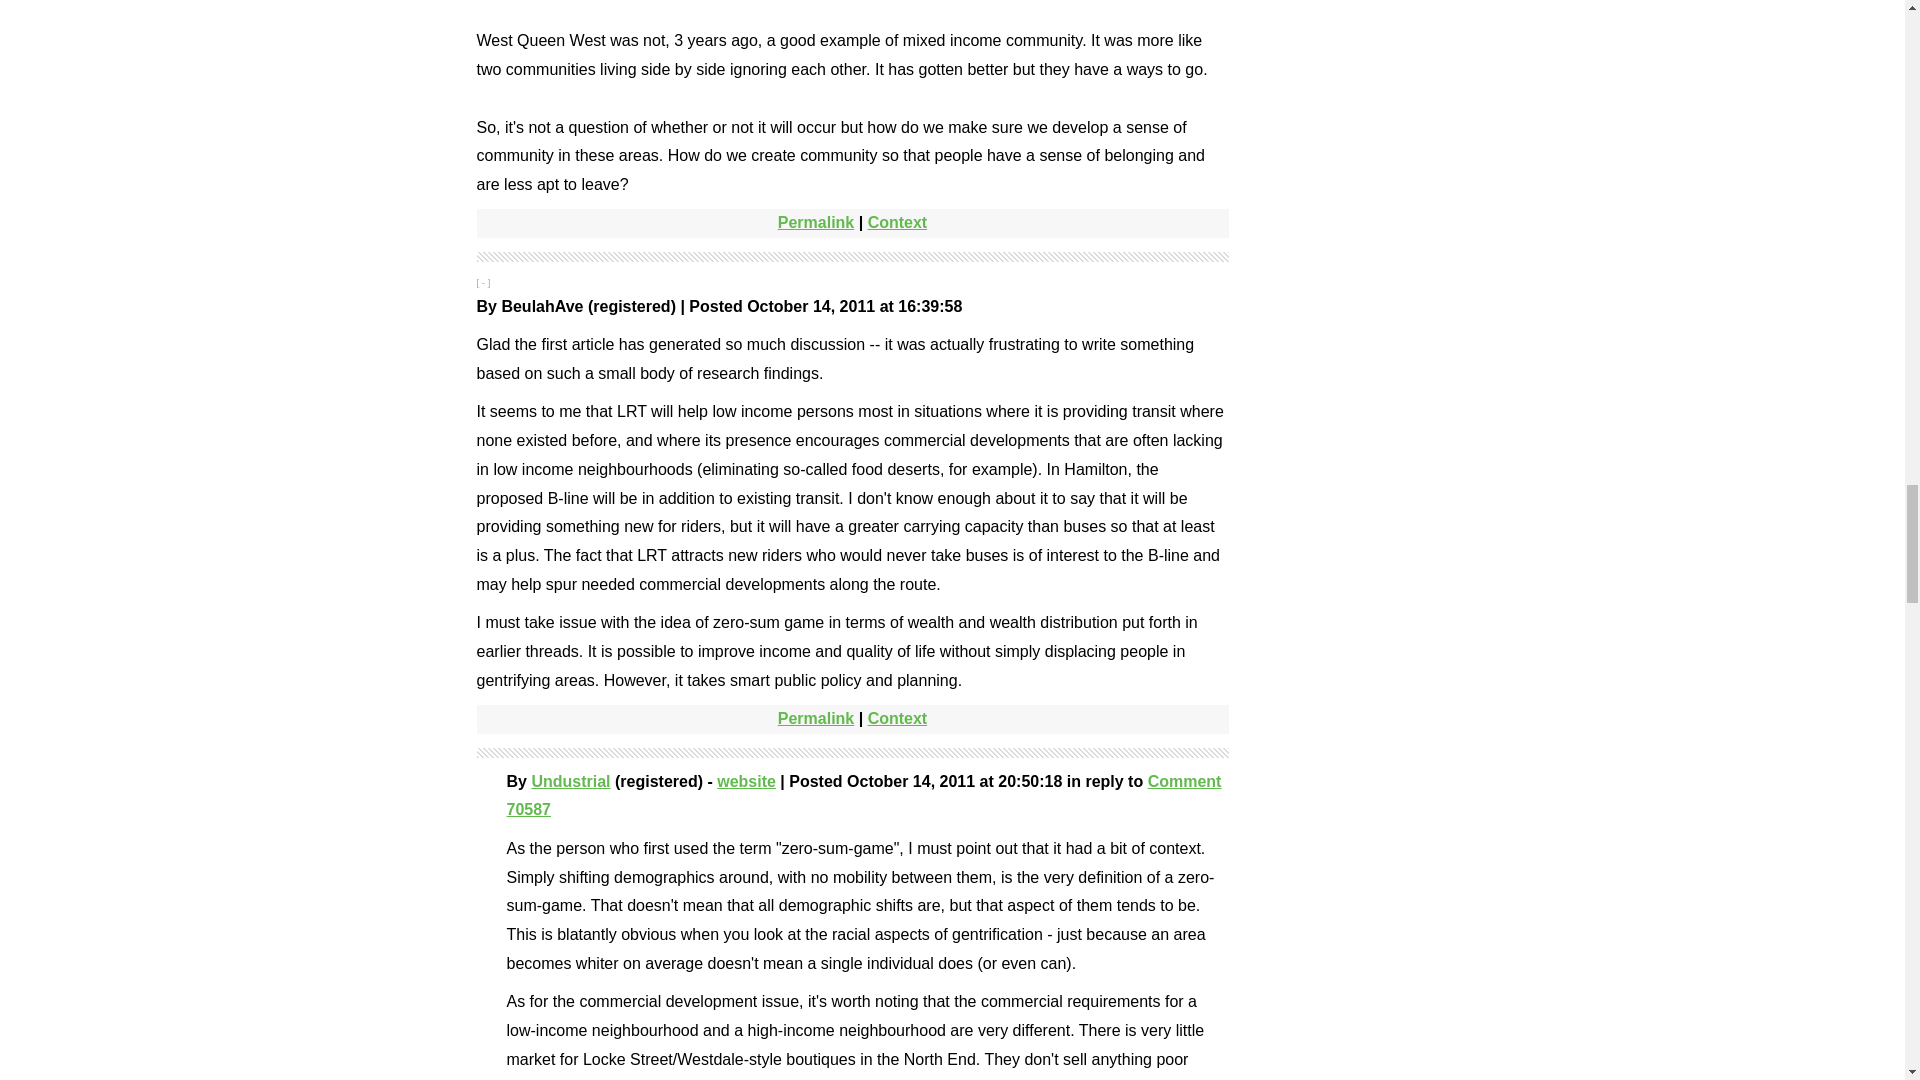 The width and height of the screenshot is (1920, 1080). I want to click on Context, so click(897, 718).